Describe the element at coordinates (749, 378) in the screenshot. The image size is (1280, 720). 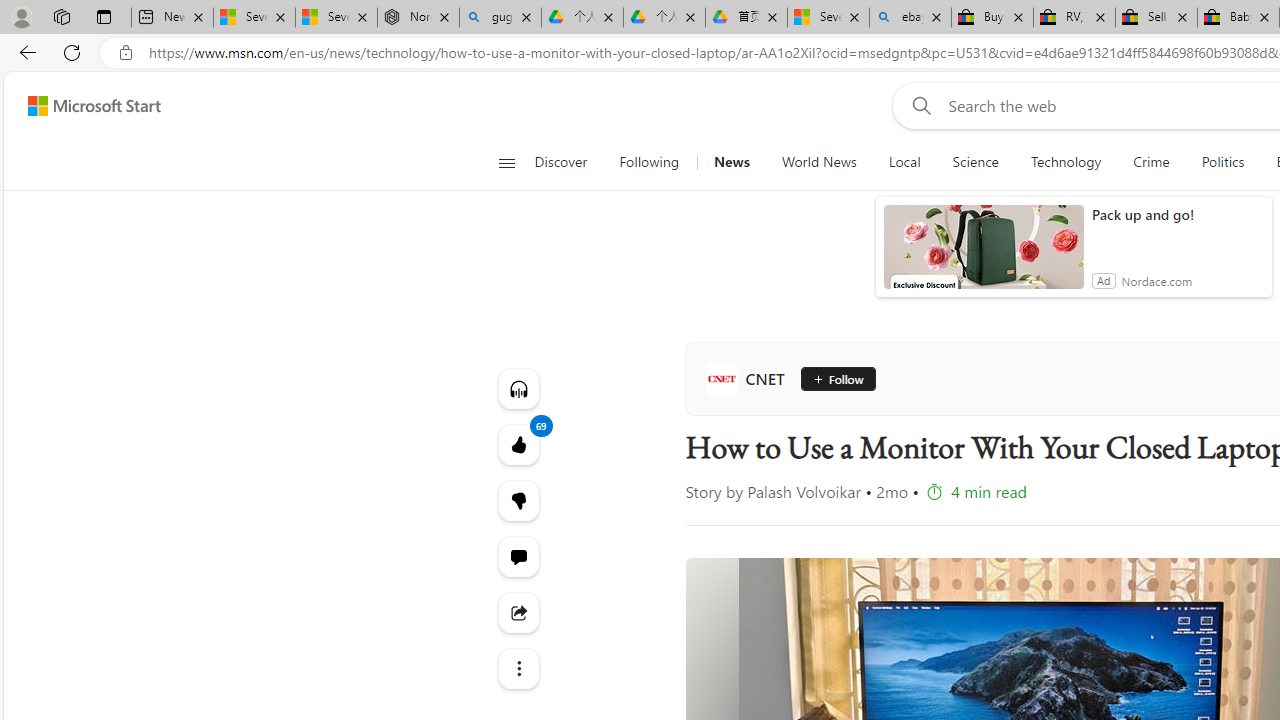
I see `CNET` at that location.